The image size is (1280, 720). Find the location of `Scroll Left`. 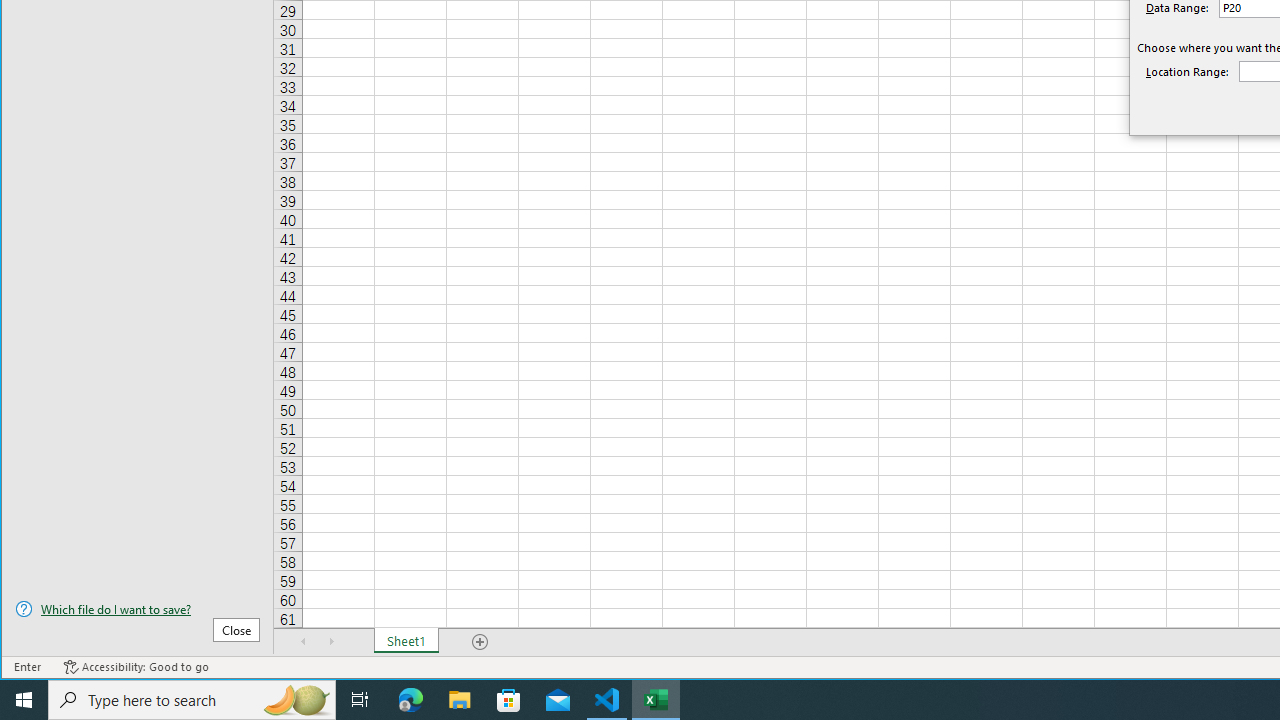

Scroll Left is located at coordinates (304, 641).